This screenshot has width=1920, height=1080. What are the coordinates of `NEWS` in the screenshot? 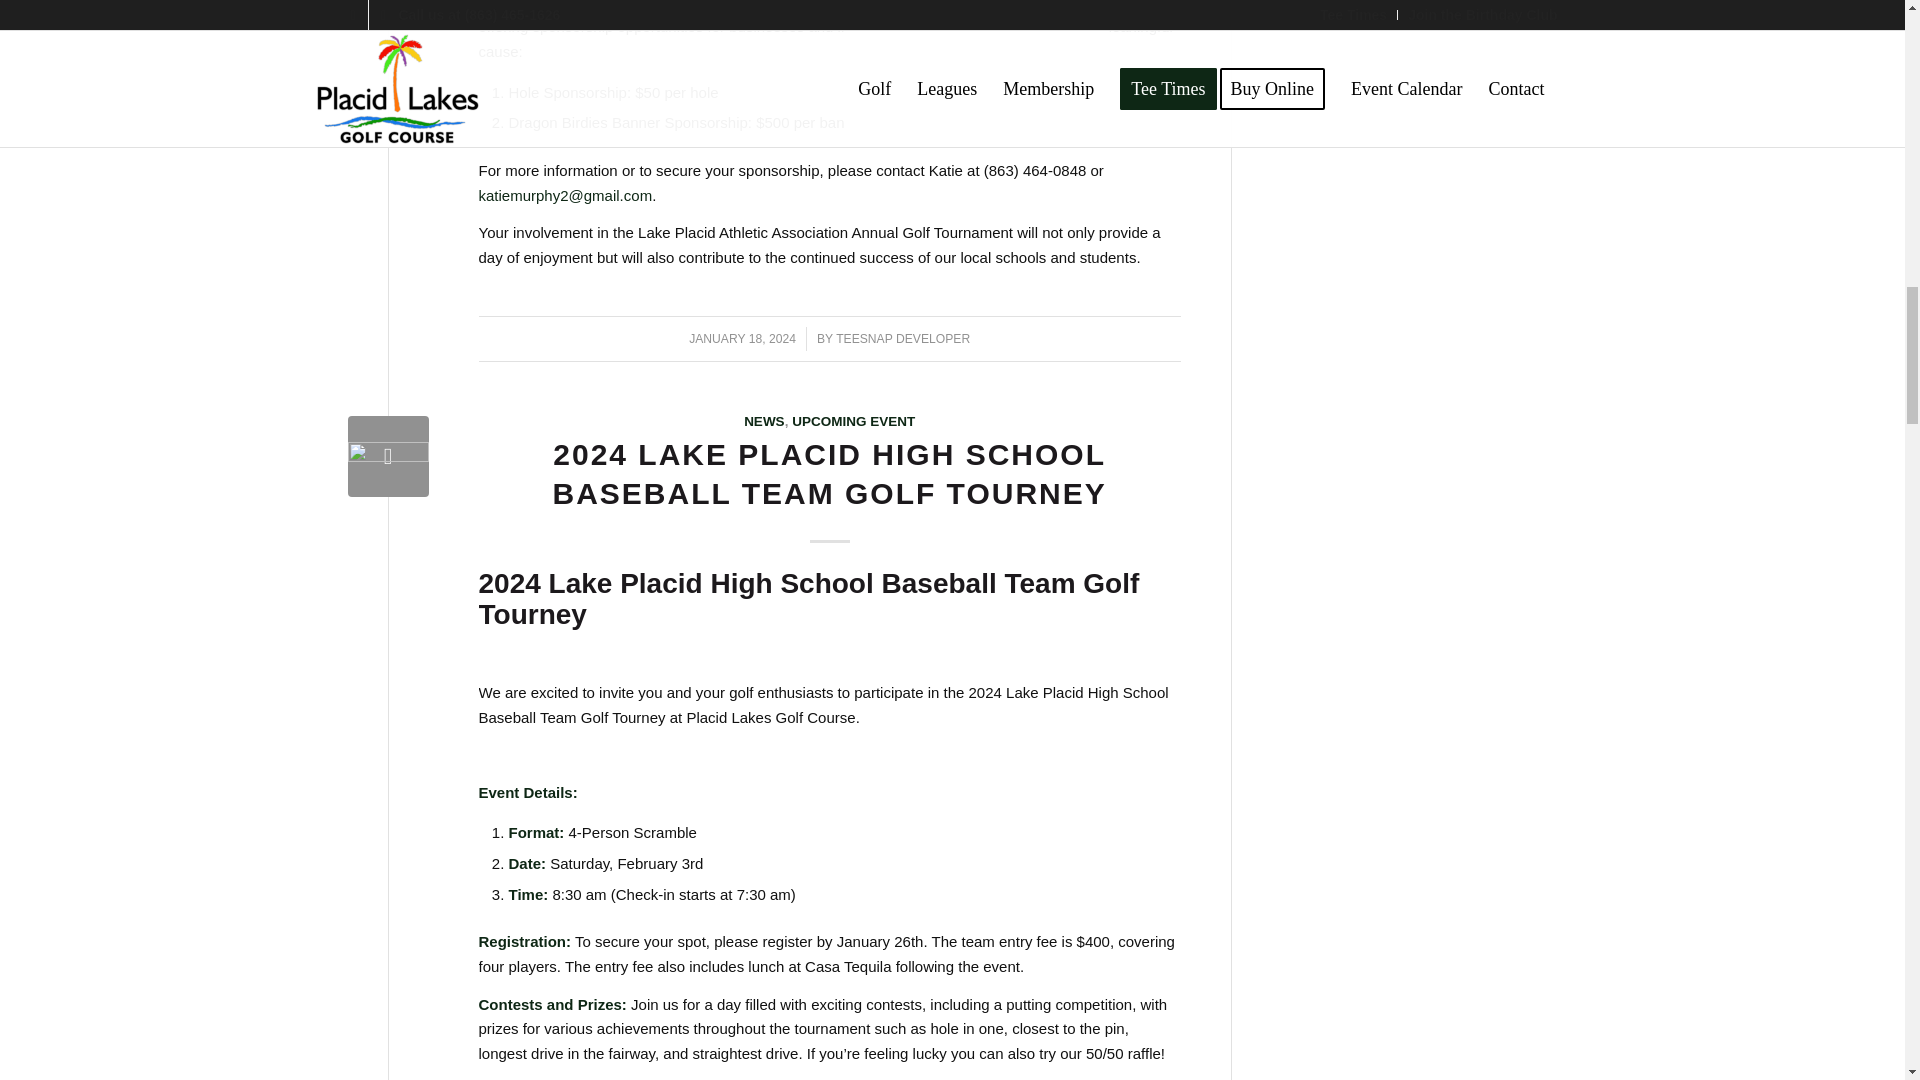 It's located at (764, 420).